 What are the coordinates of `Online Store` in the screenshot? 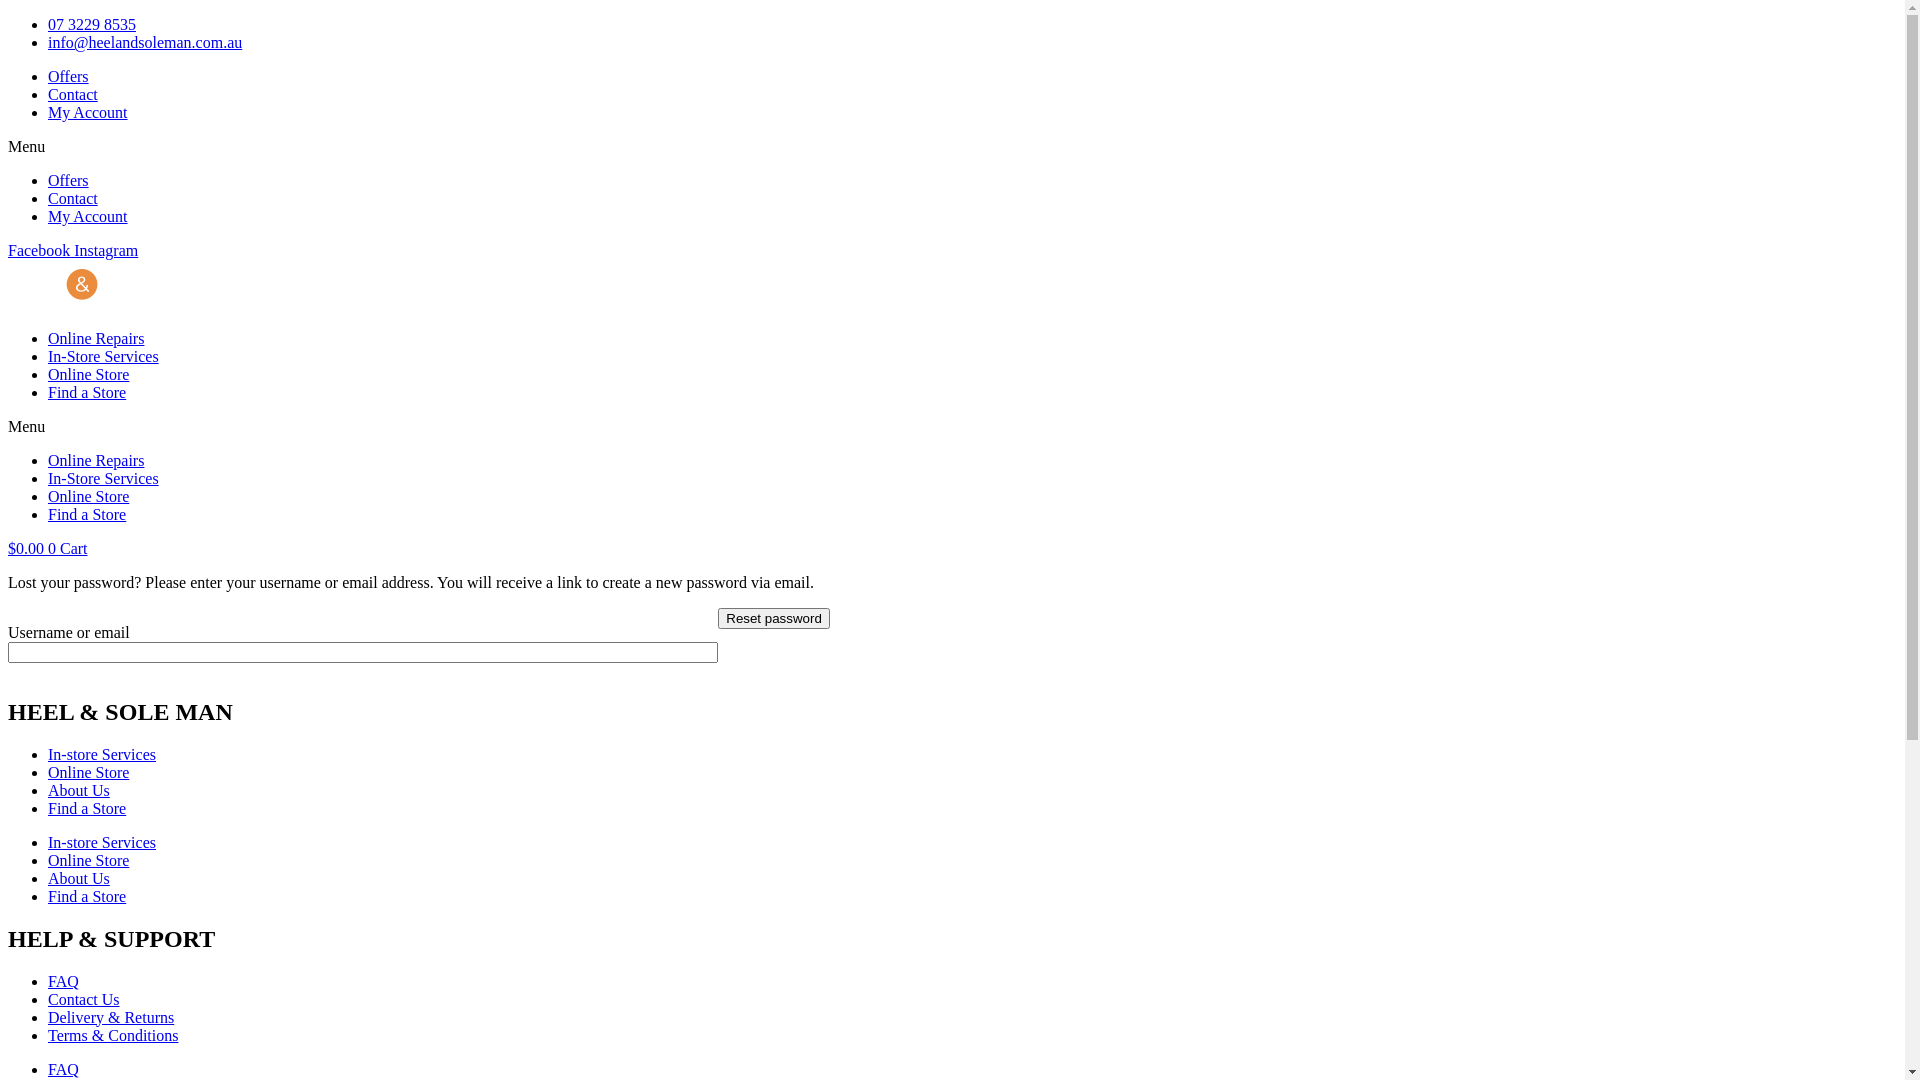 It's located at (88, 860).